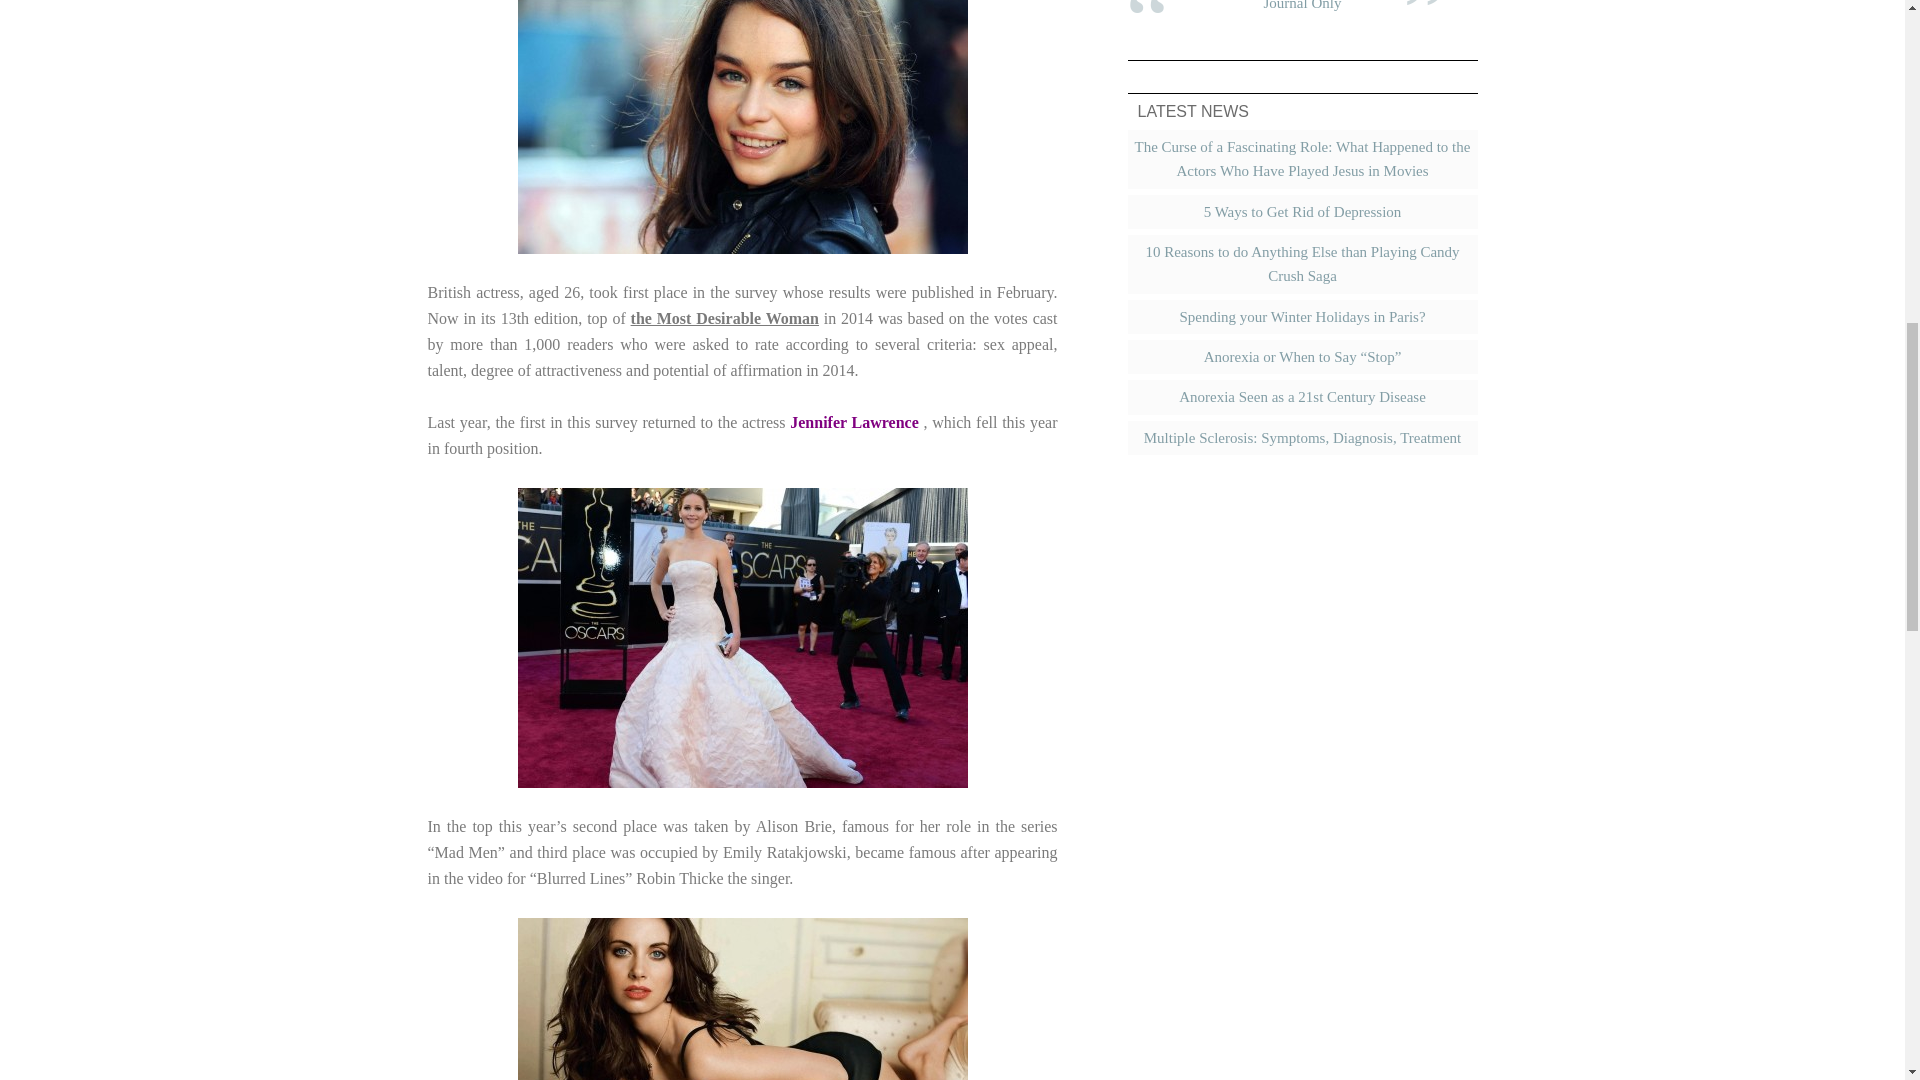 The width and height of the screenshot is (1920, 1080). What do you see at coordinates (1302, 264) in the screenshot?
I see `10 Reasons to do Anything Else than Playing Candy Crush Saga` at bounding box center [1302, 264].